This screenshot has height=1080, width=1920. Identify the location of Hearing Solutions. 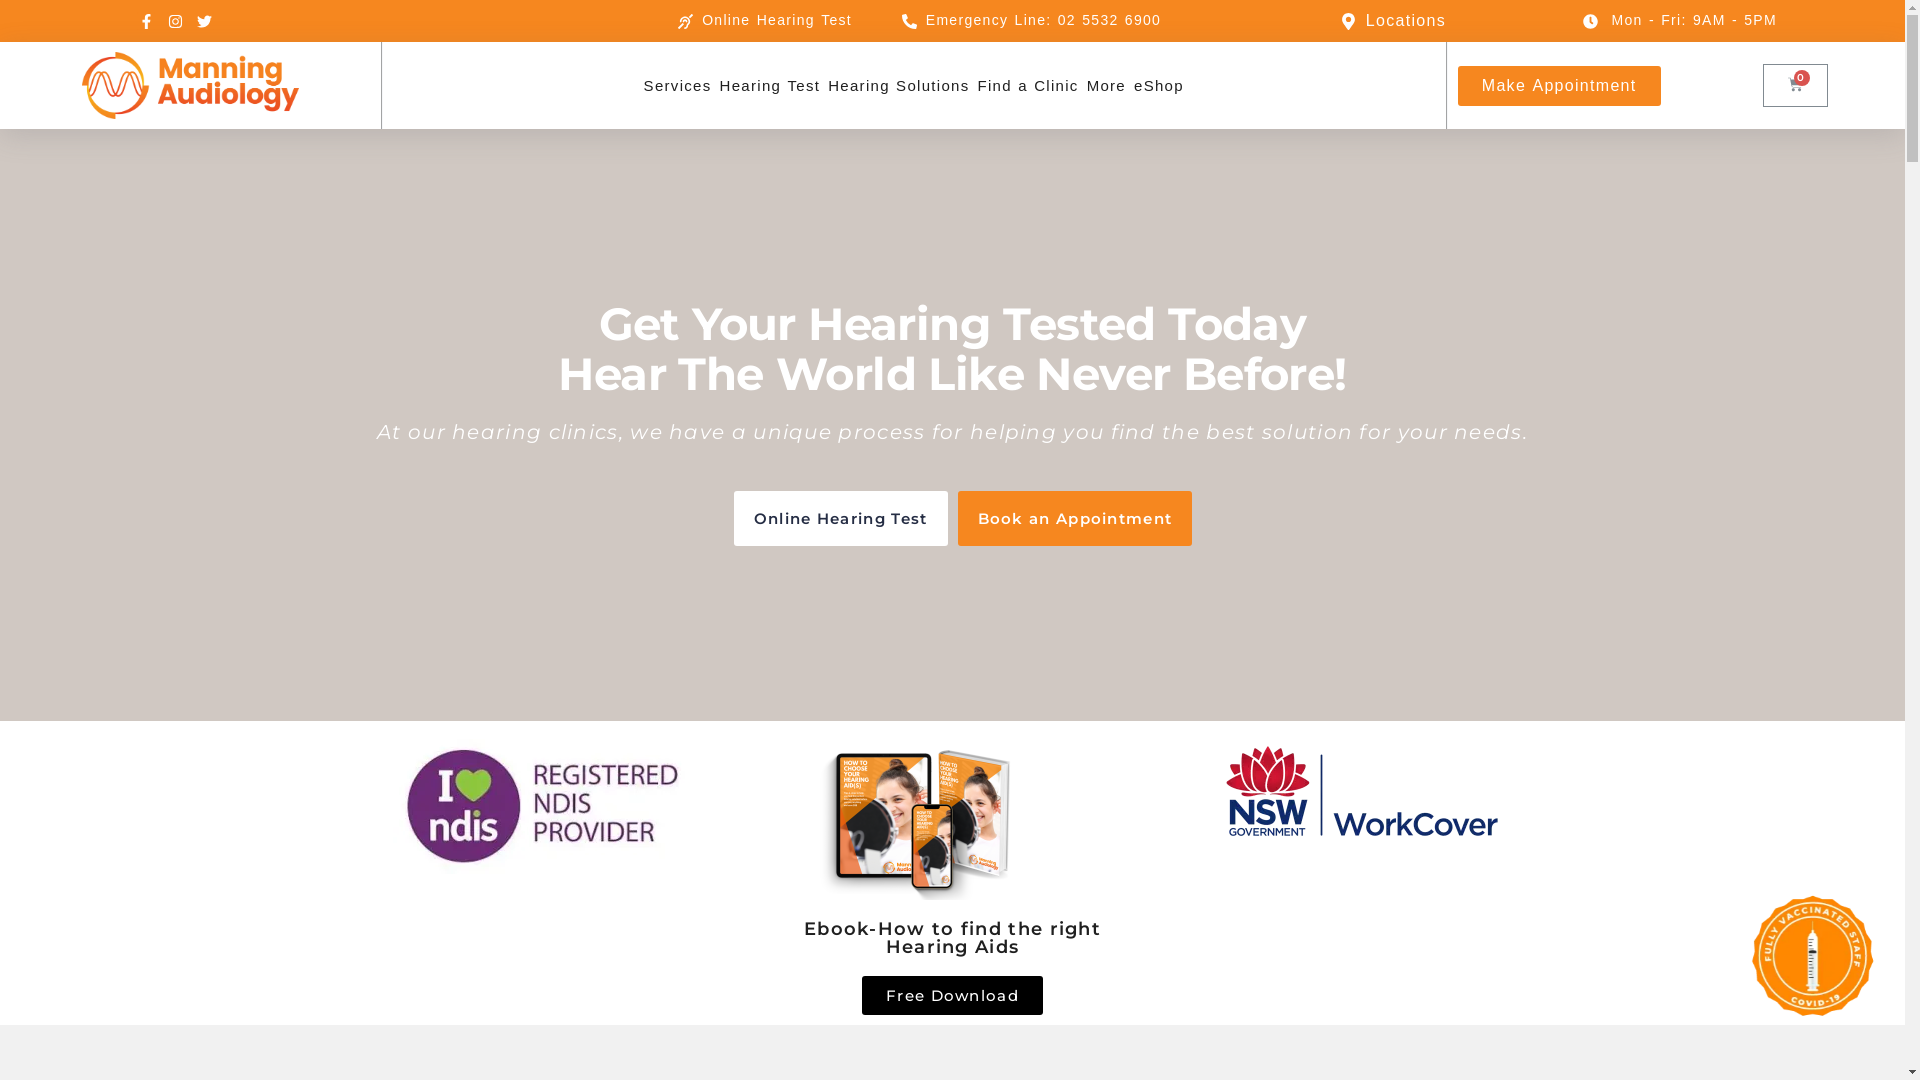
(898, 86).